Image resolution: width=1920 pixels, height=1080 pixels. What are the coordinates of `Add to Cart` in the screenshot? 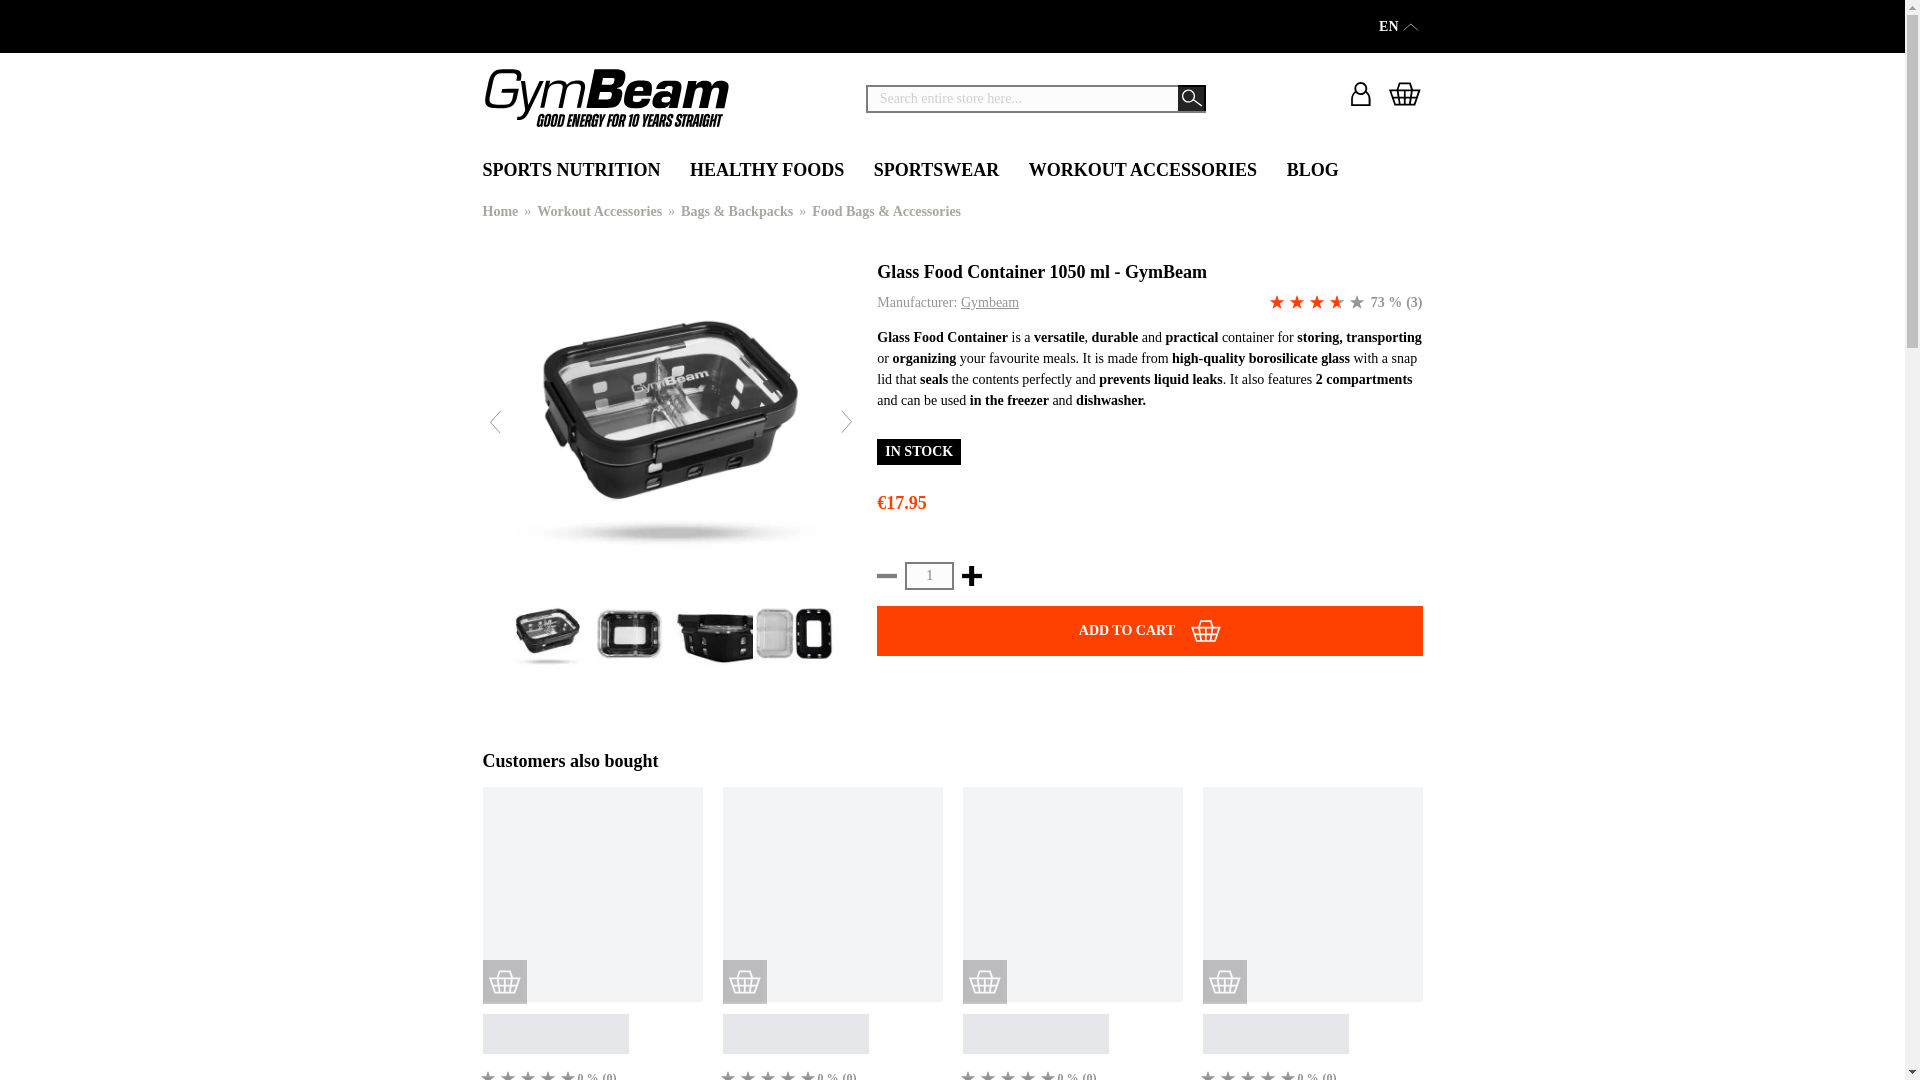 It's located at (1224, 982).